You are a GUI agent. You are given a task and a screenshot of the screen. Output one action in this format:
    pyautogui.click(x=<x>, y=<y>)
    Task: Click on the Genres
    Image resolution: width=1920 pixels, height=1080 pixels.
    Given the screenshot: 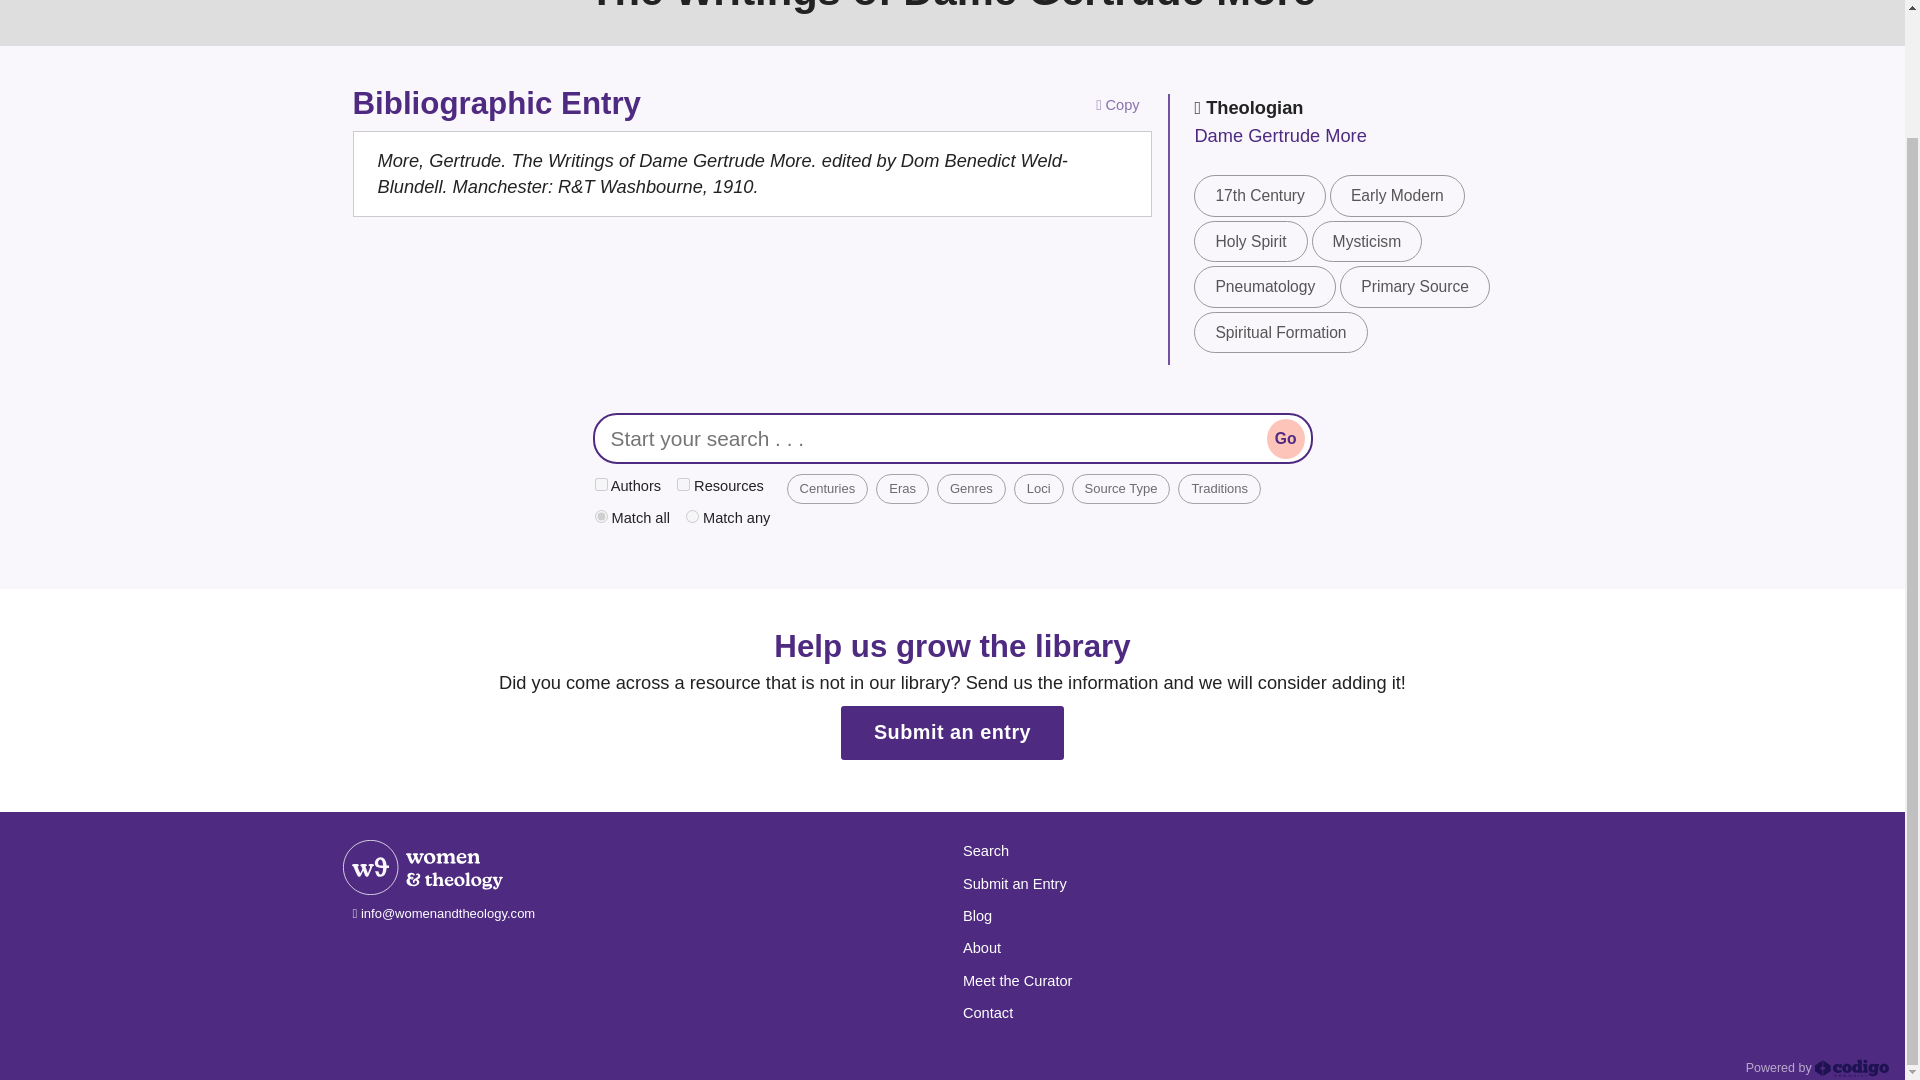 What is the action you would take?
    pyautogui.click(x=971, y=489)
    